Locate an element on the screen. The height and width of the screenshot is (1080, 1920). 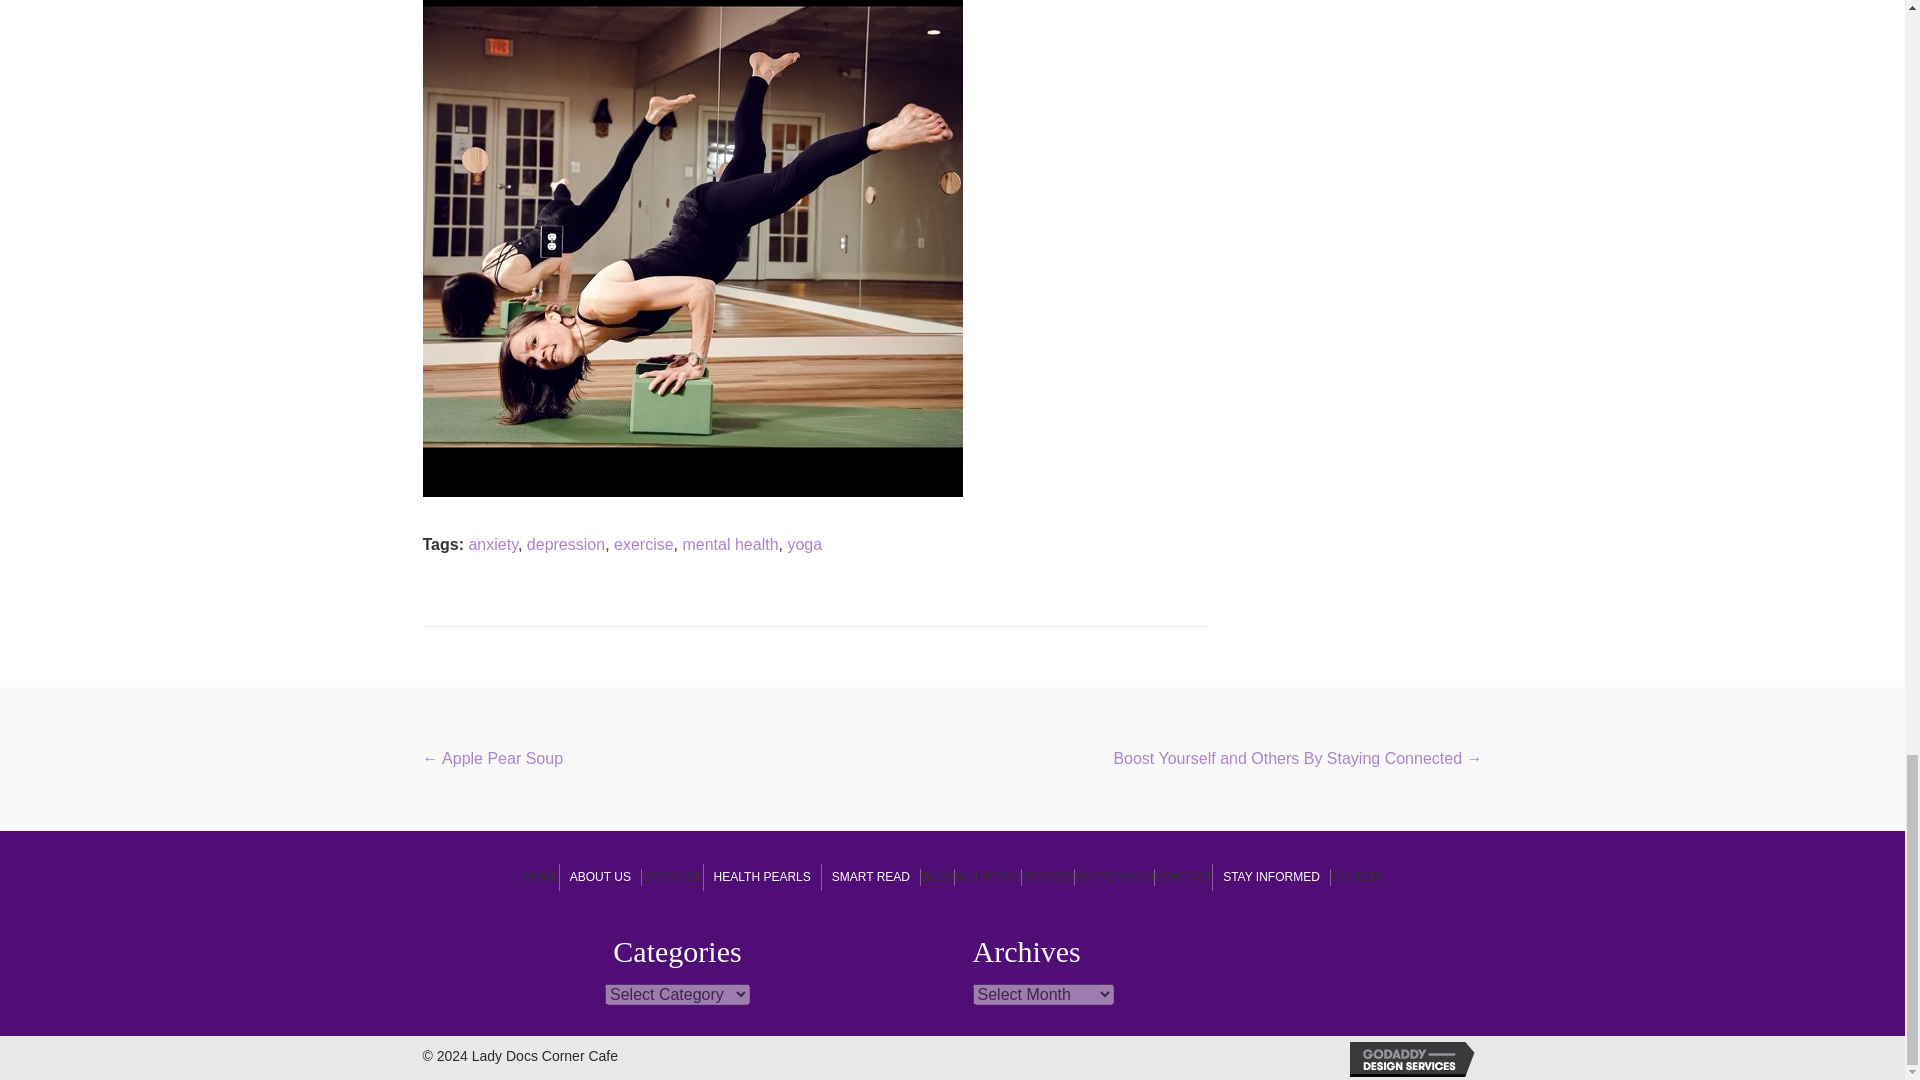
mental health is located at coordinates (729, 544).